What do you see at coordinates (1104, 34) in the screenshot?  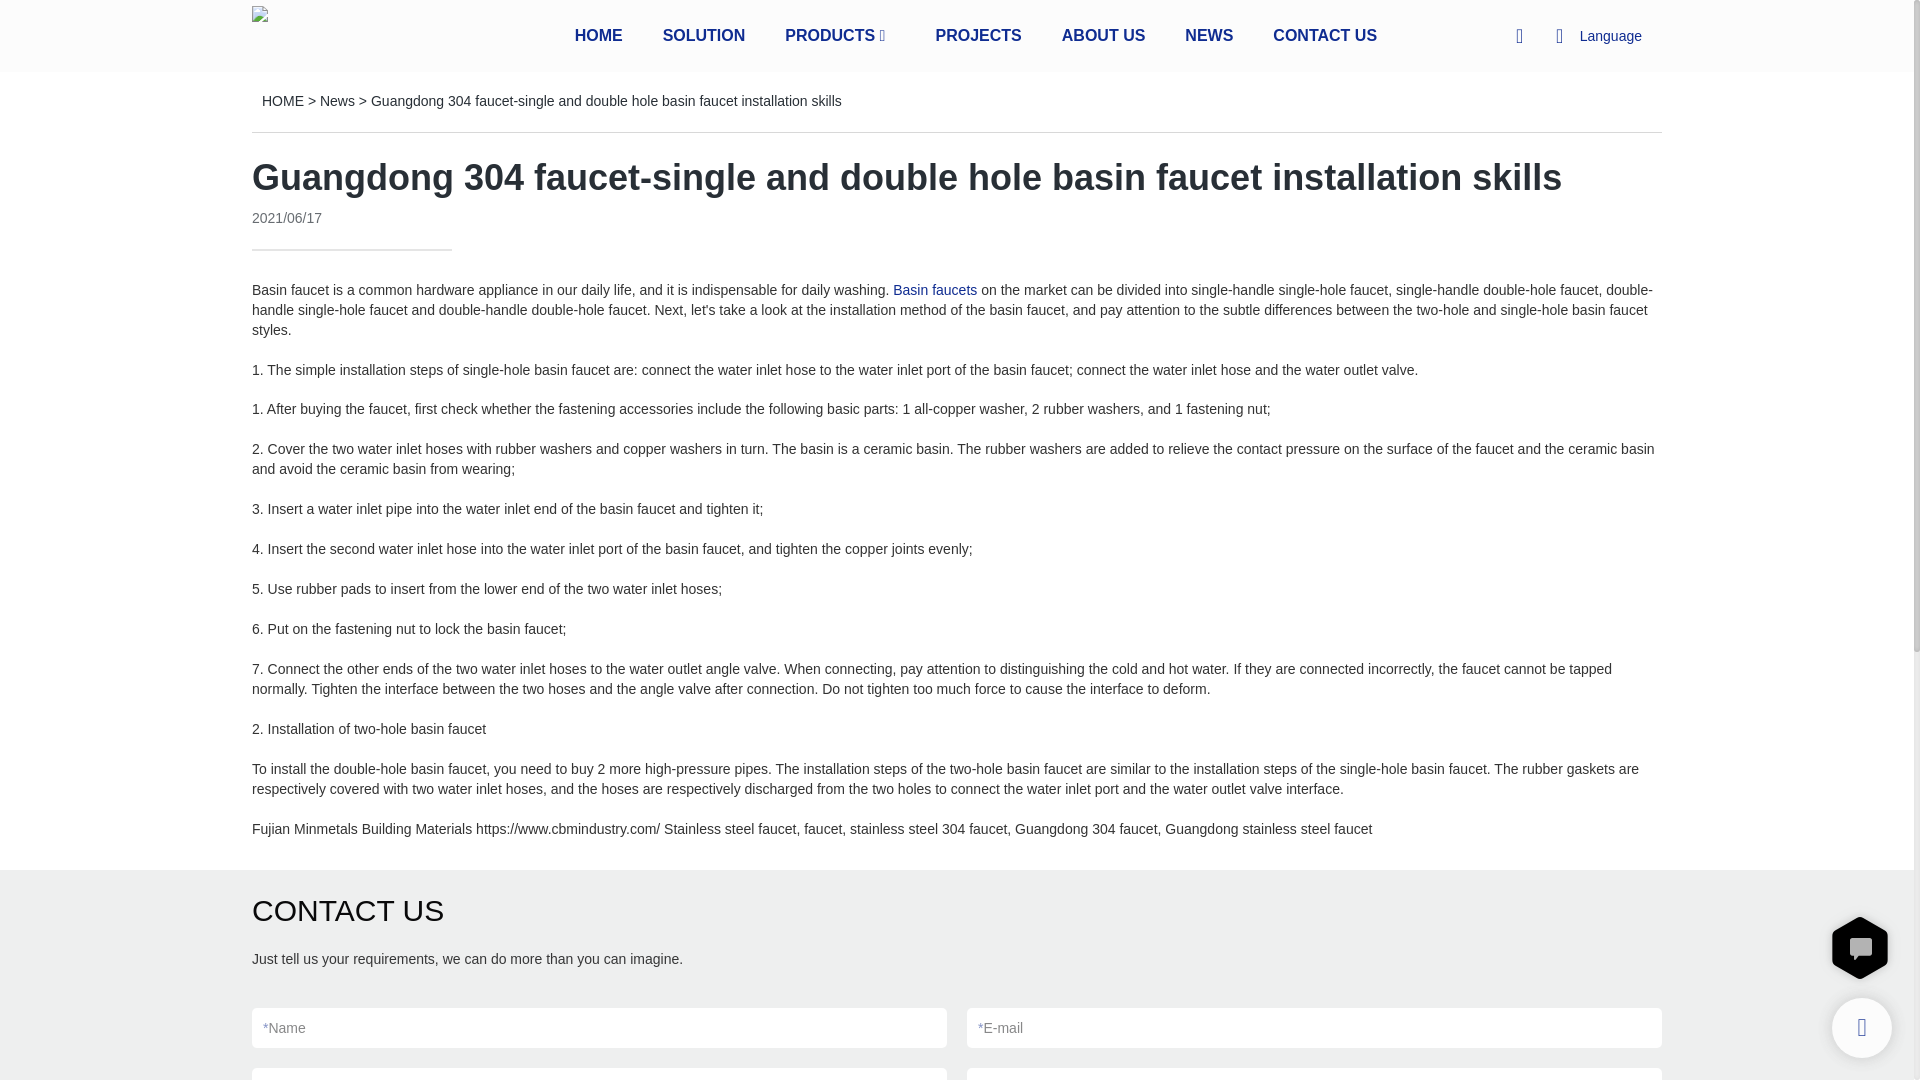 I see `ABOUT US` at bounding box center [1104, 34].